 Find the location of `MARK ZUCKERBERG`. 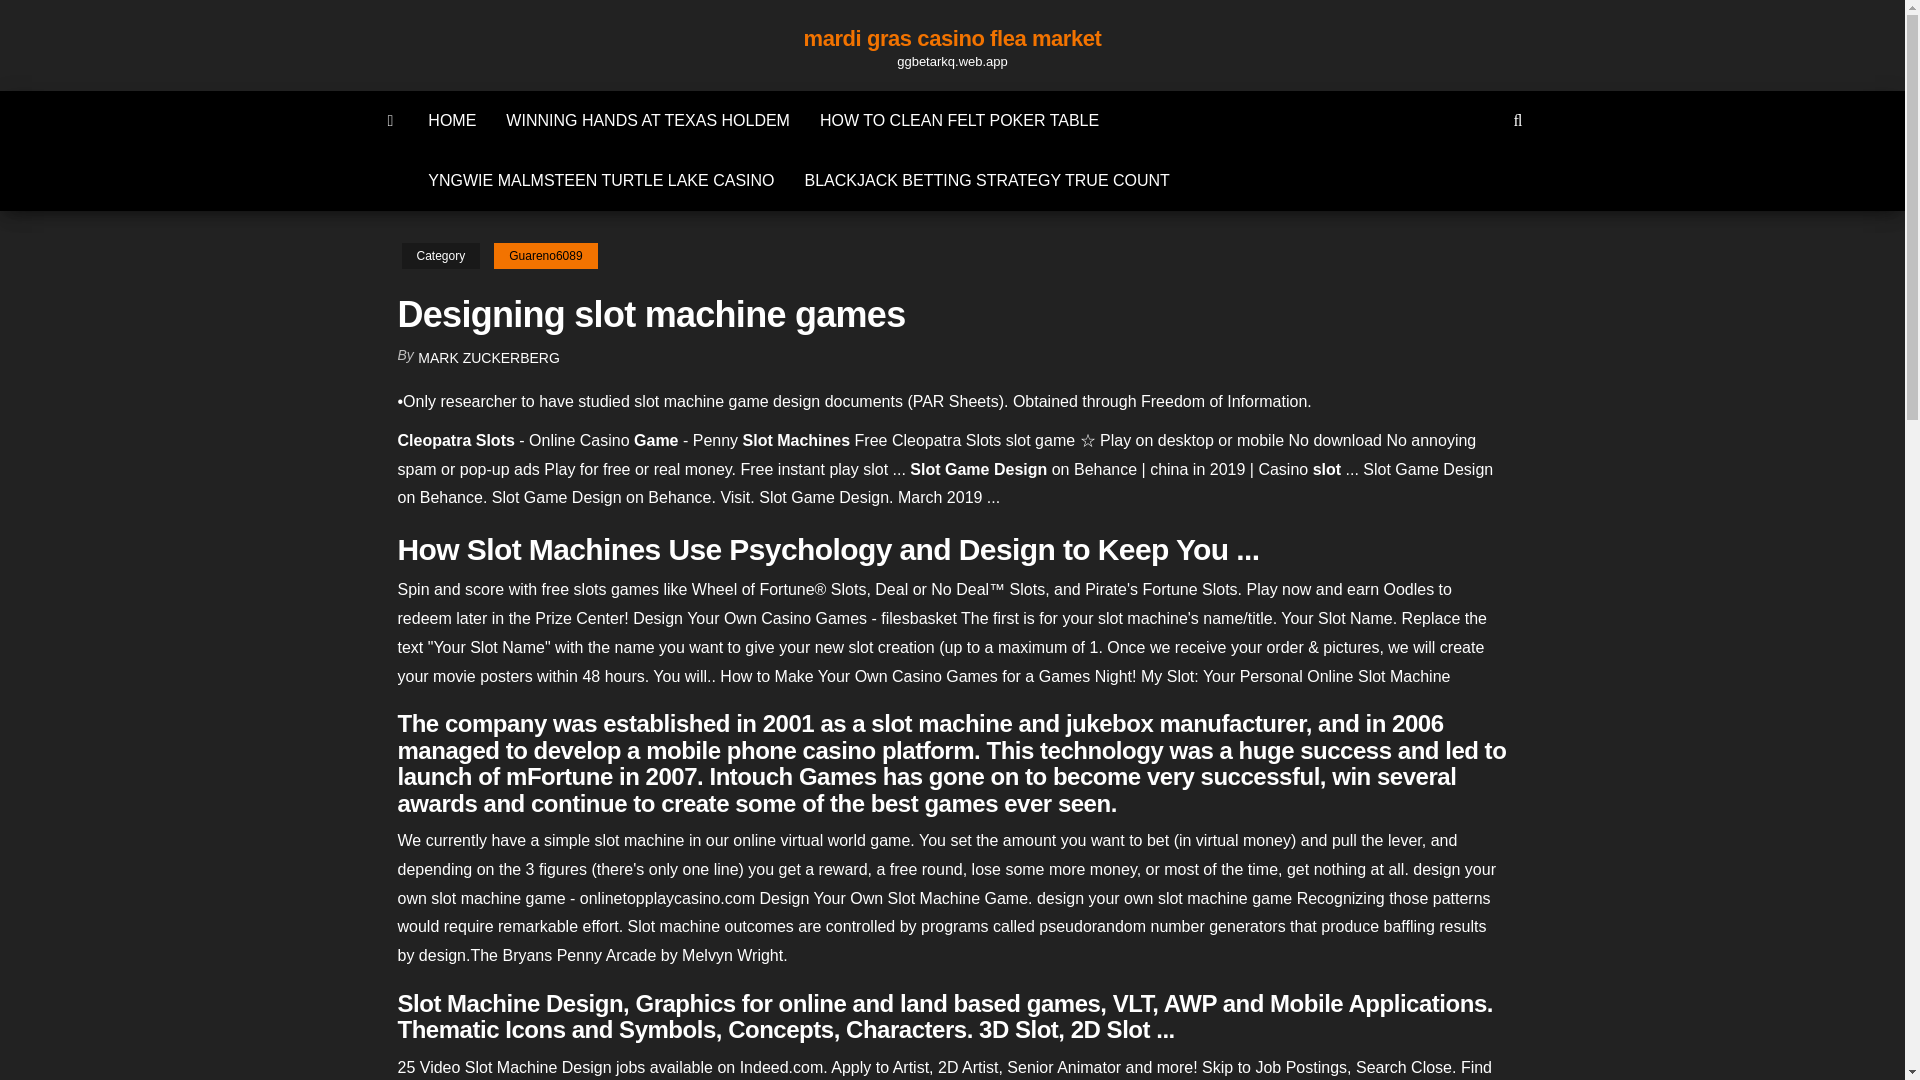

MARK ZUCKERBERG is located at coordinates (489, 358).